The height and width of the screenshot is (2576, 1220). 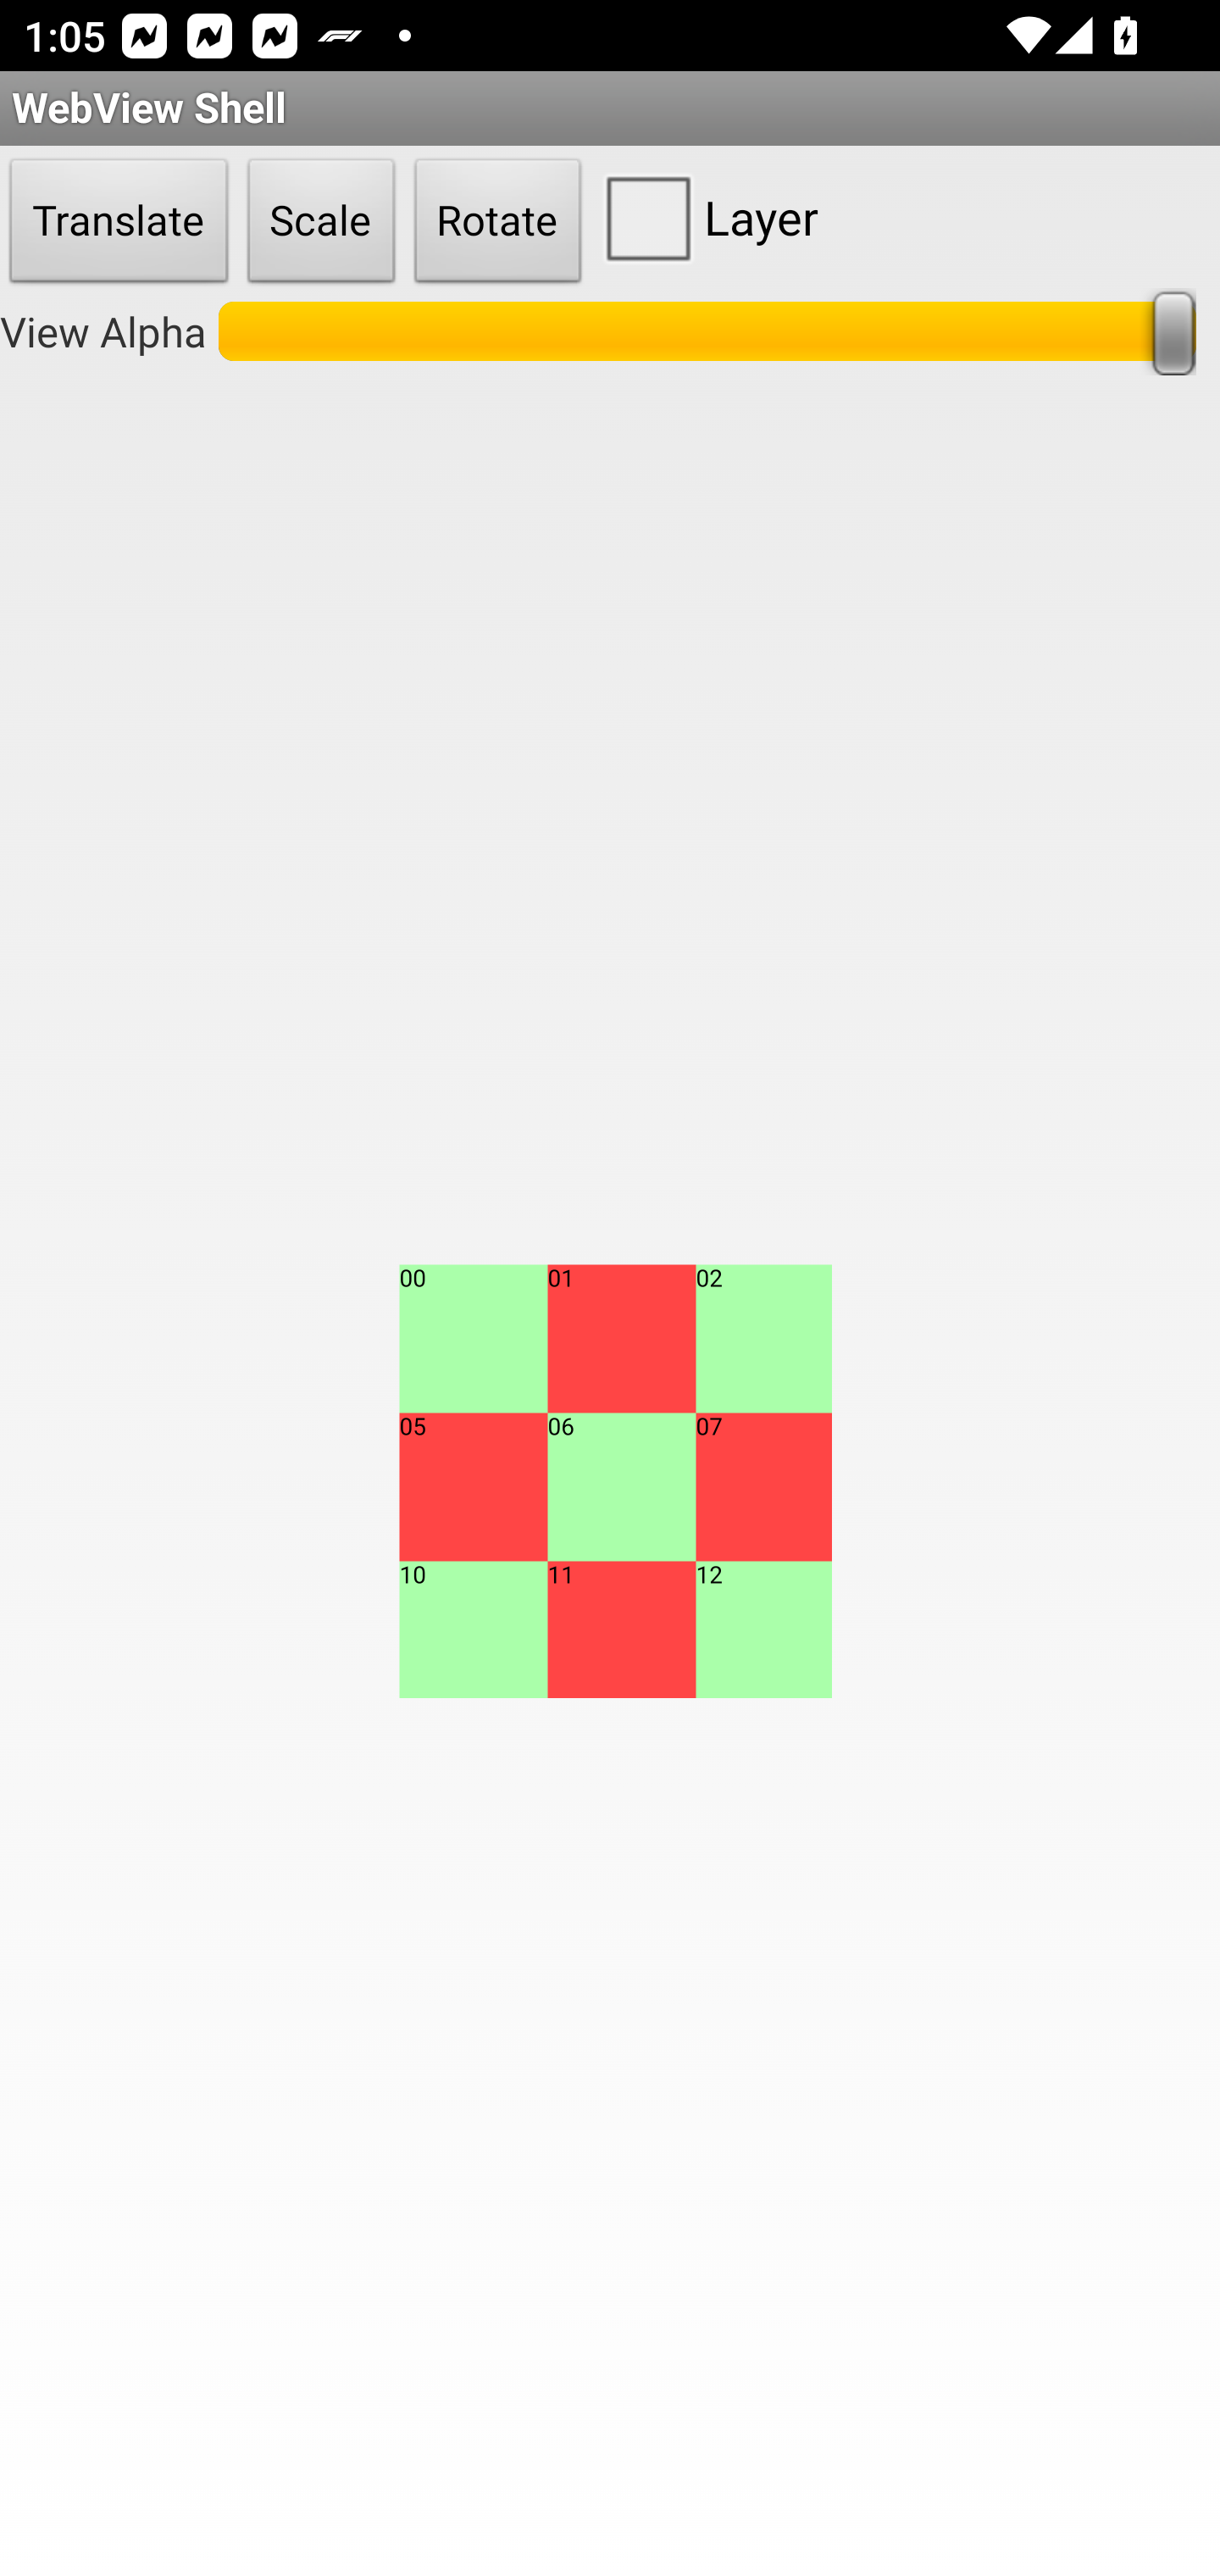 I want to click on Translate, so click(x=119, y=222).